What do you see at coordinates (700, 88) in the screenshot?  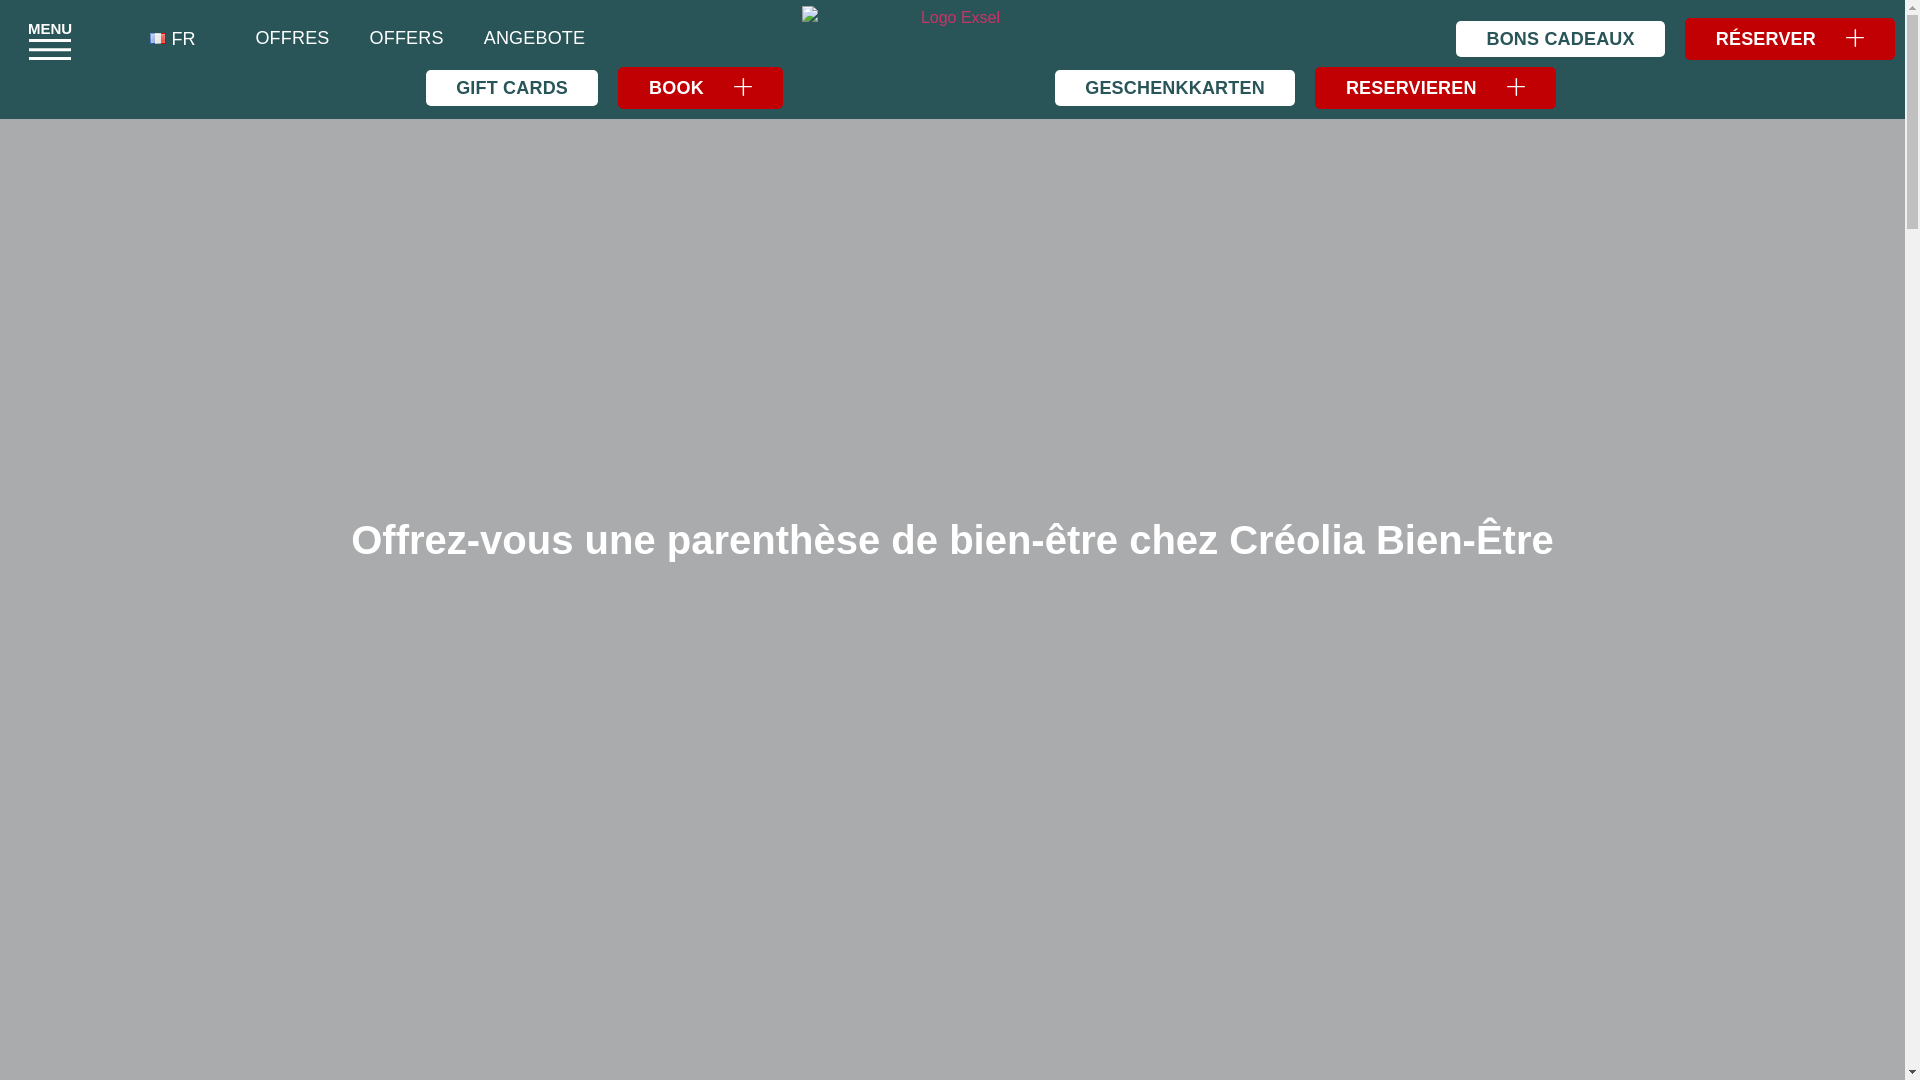 I see `BOOK` at bounding box center [700, 88].